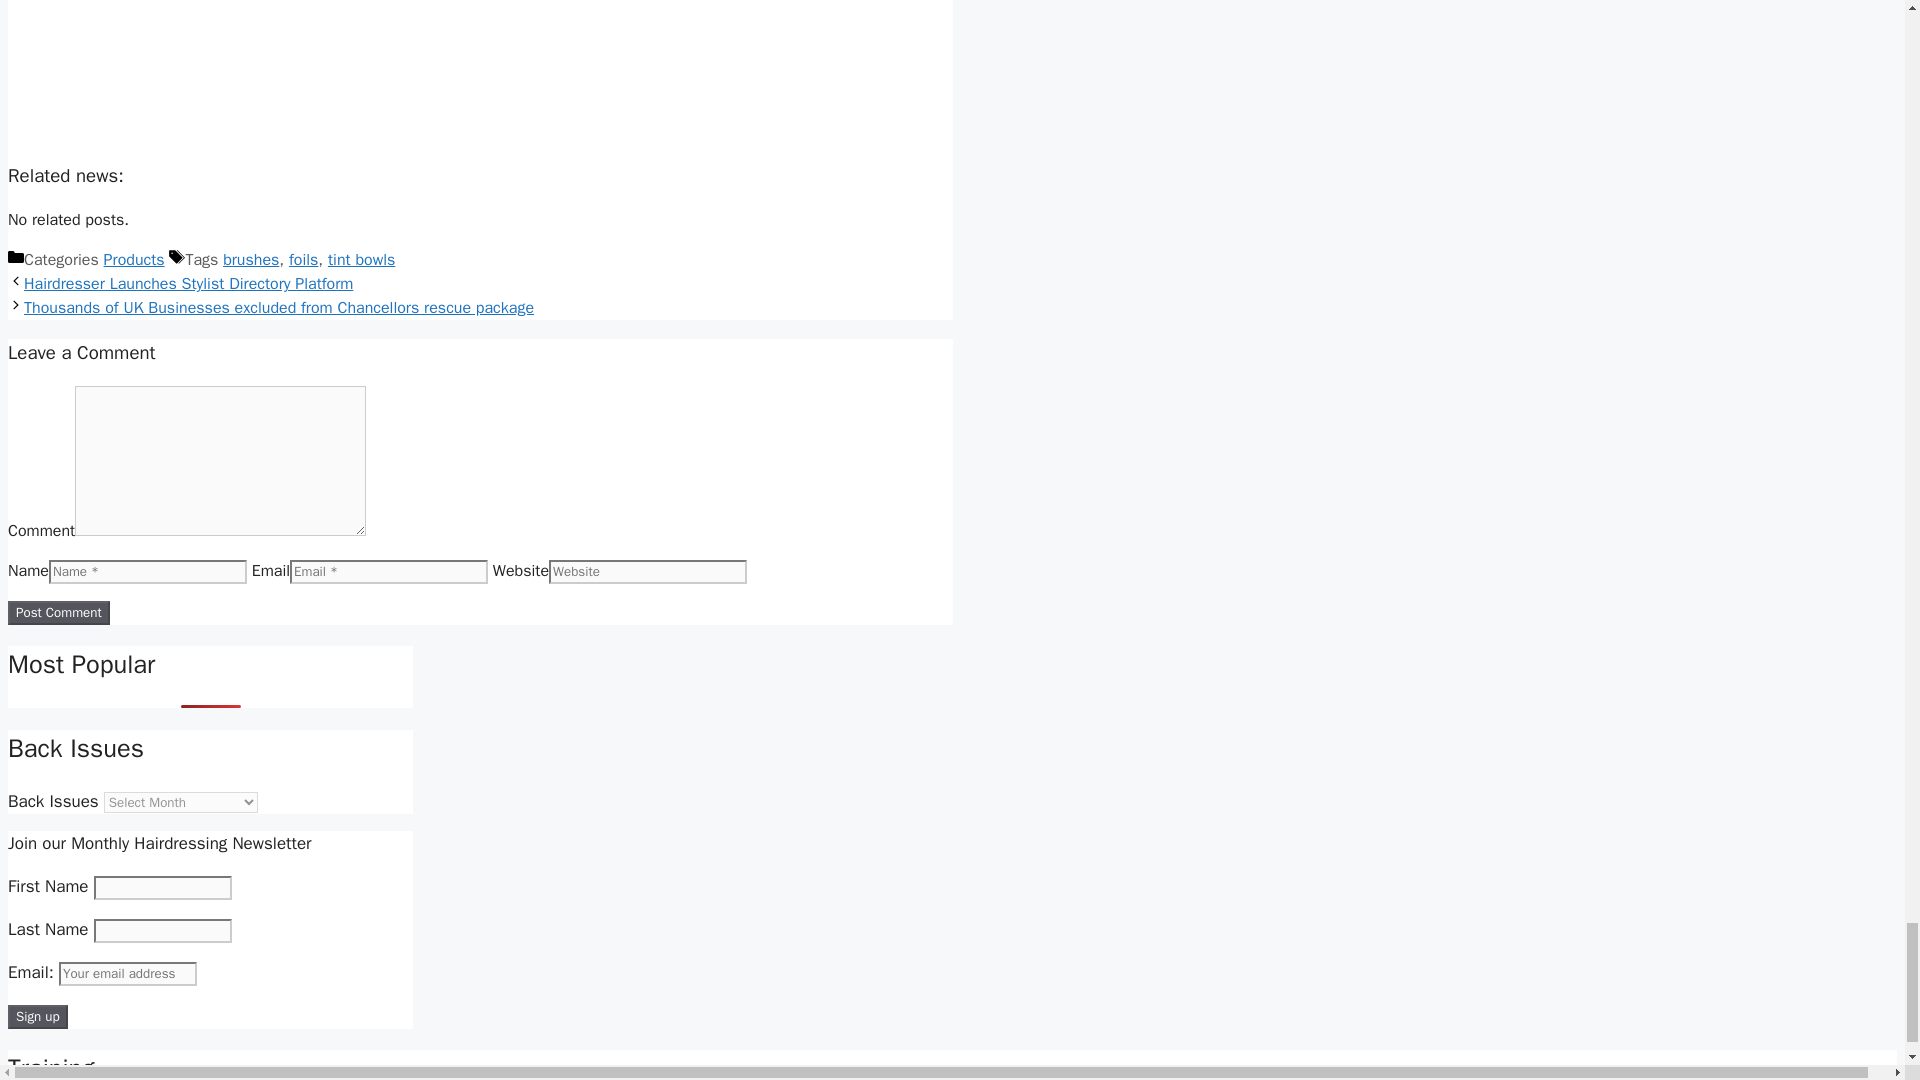 Image resolution: width=1920 pixels, height=1080 pixels. I want to click on Sign up, so click(37, 1017).